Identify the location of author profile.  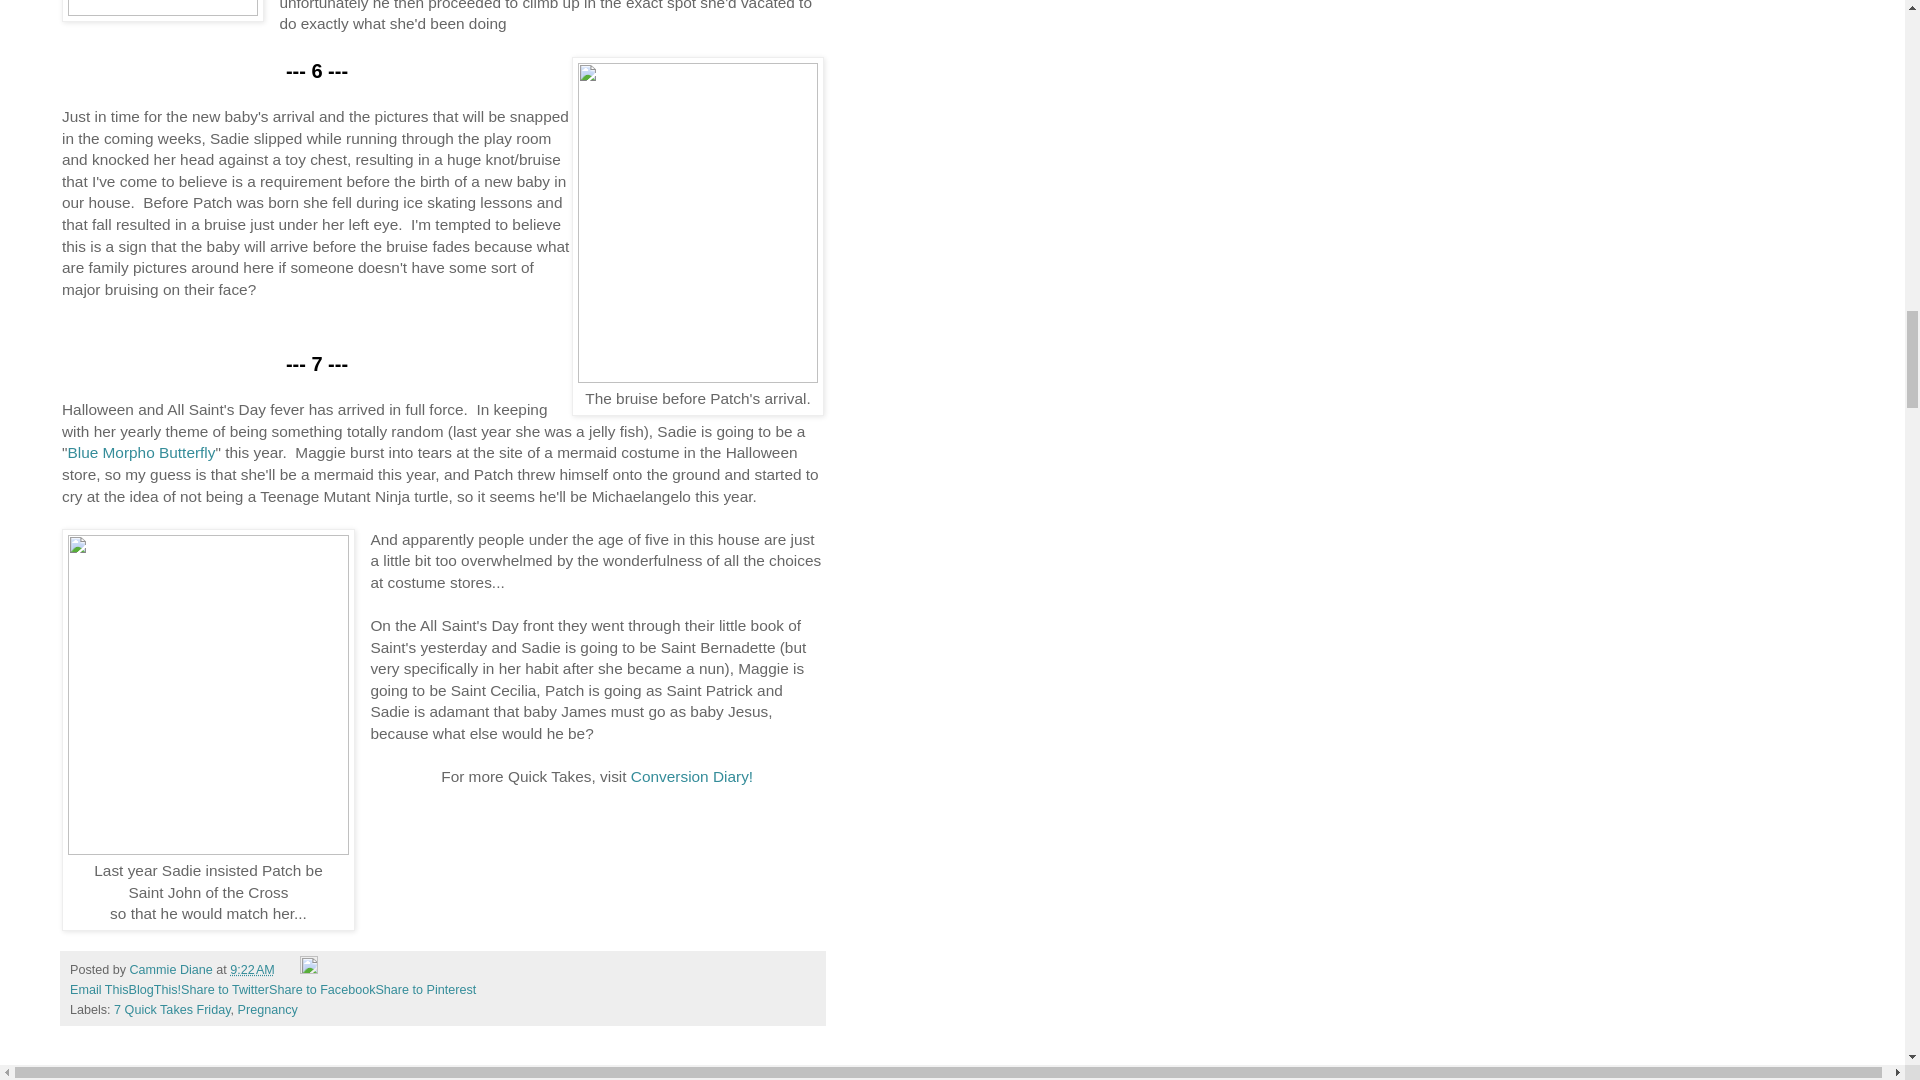
(173, 970).